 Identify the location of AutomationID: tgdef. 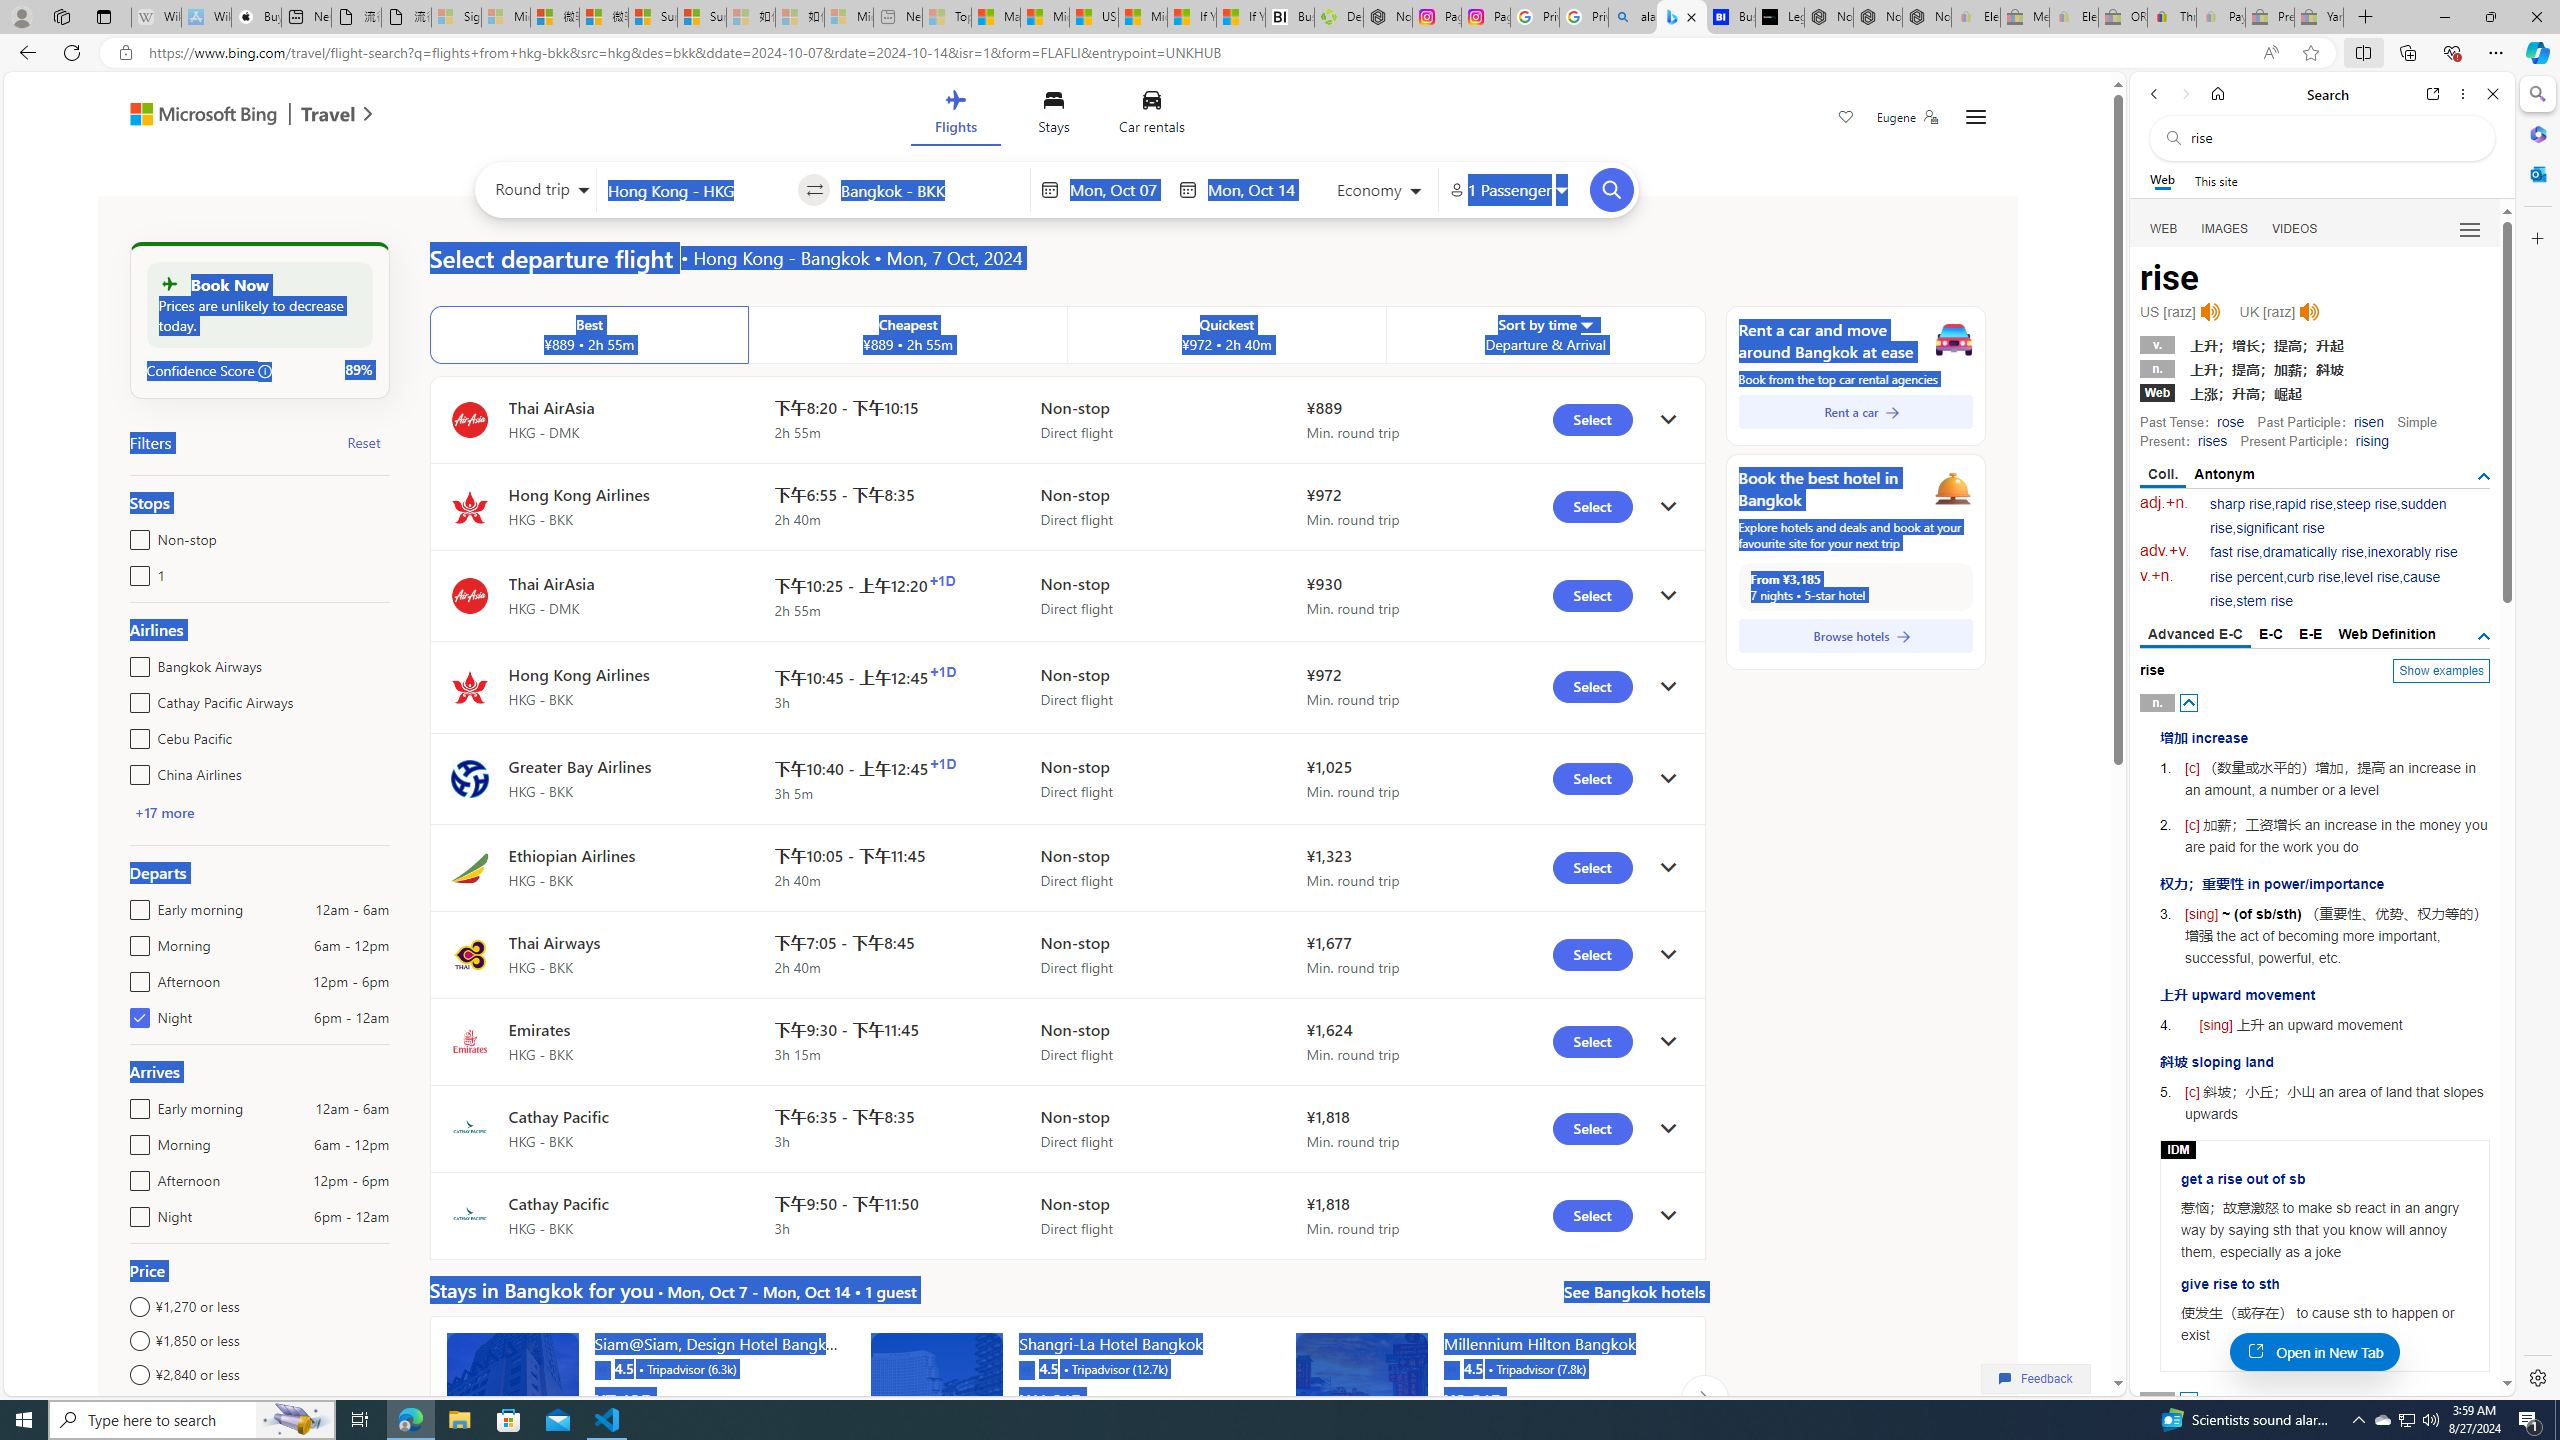
(2484, 636).